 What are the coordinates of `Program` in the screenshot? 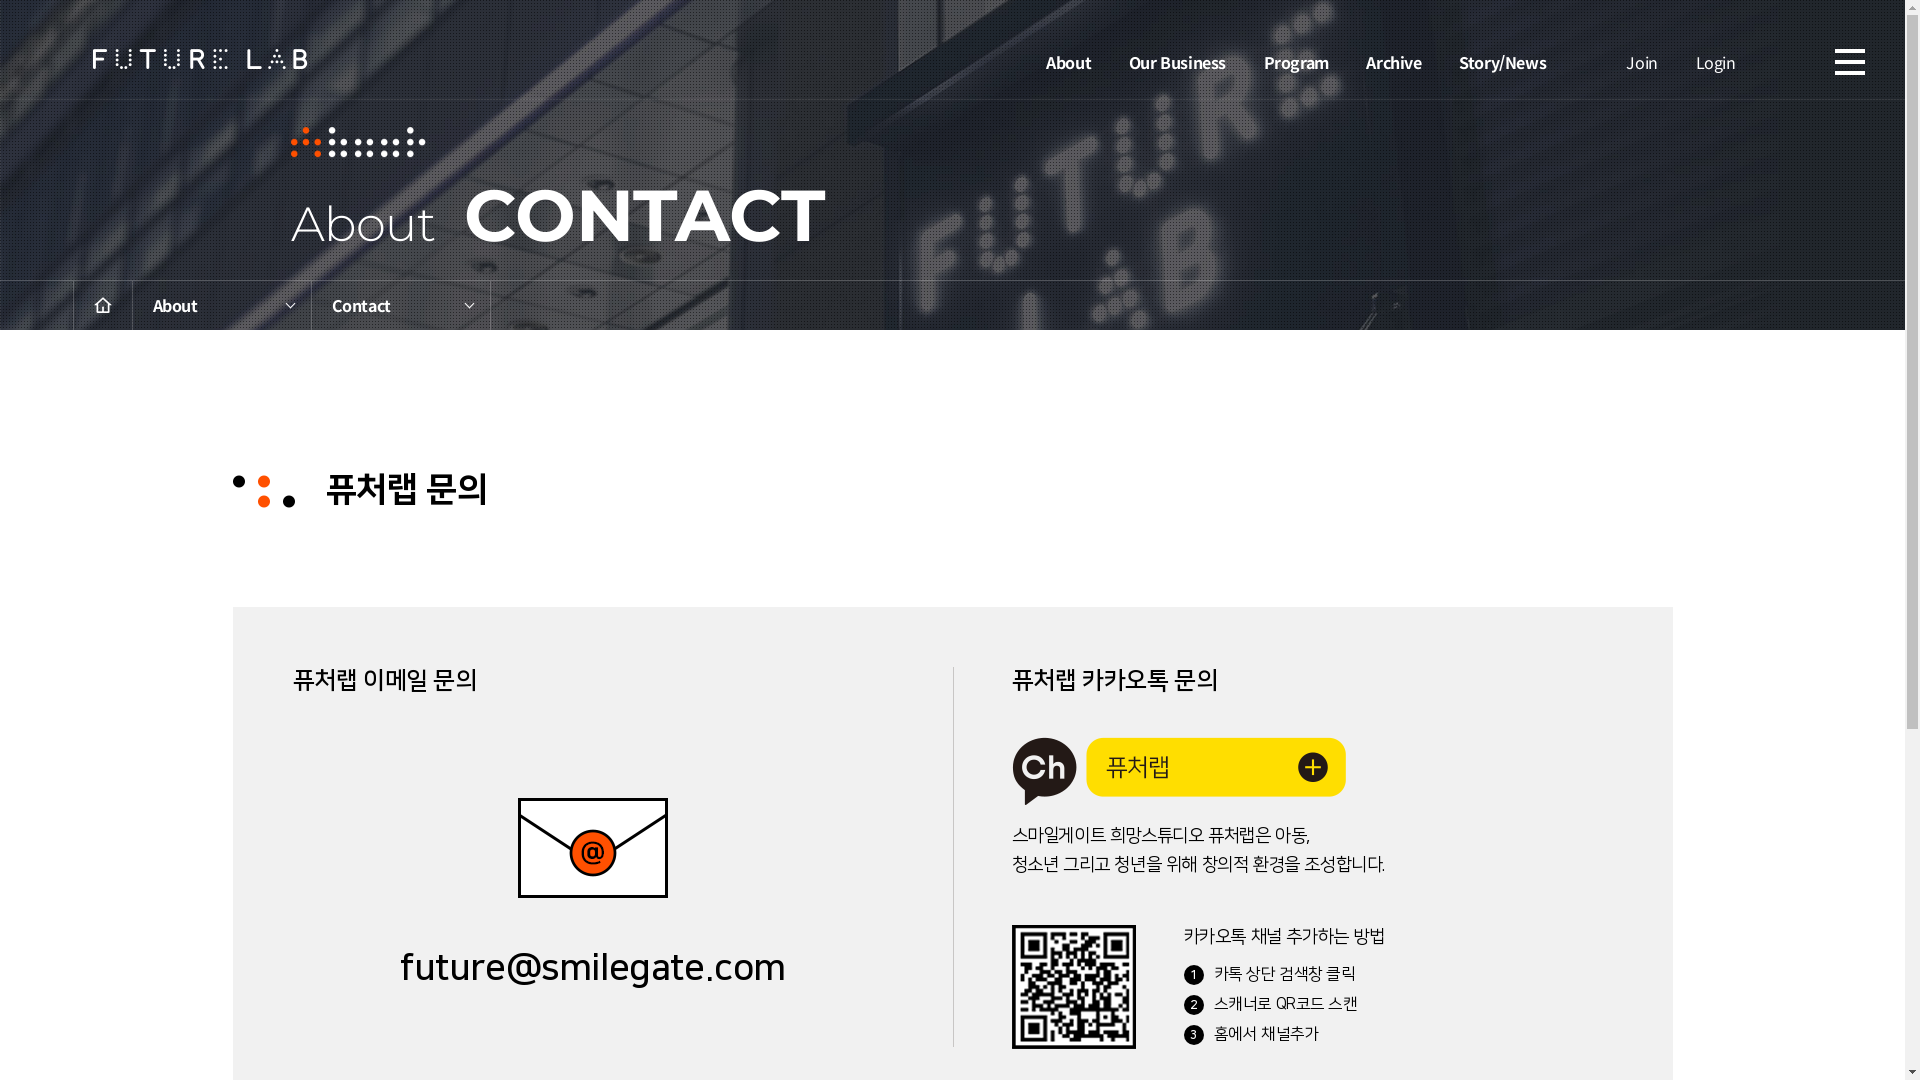 It's located at (1296, 61).